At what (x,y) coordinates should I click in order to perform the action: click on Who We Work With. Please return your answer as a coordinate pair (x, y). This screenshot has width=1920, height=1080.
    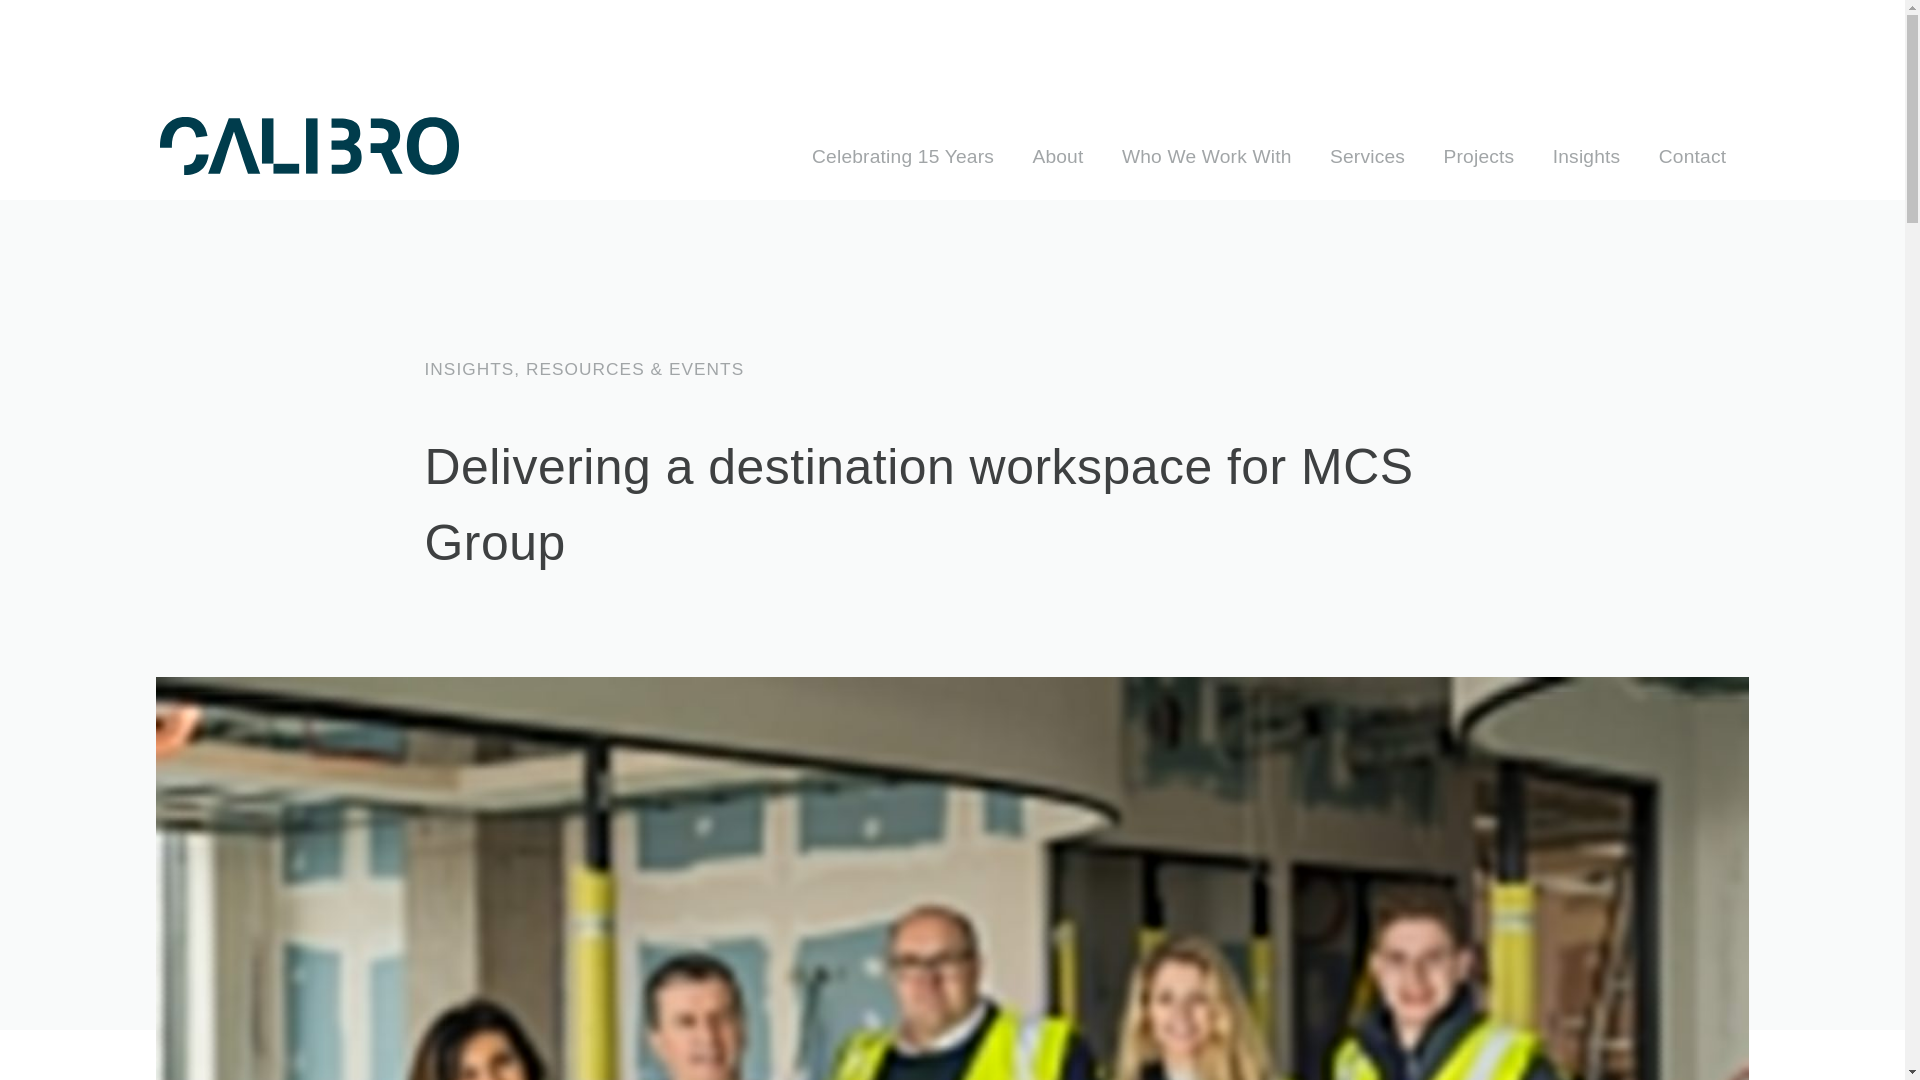
    Looking at the image, I should click on (1206, 157).